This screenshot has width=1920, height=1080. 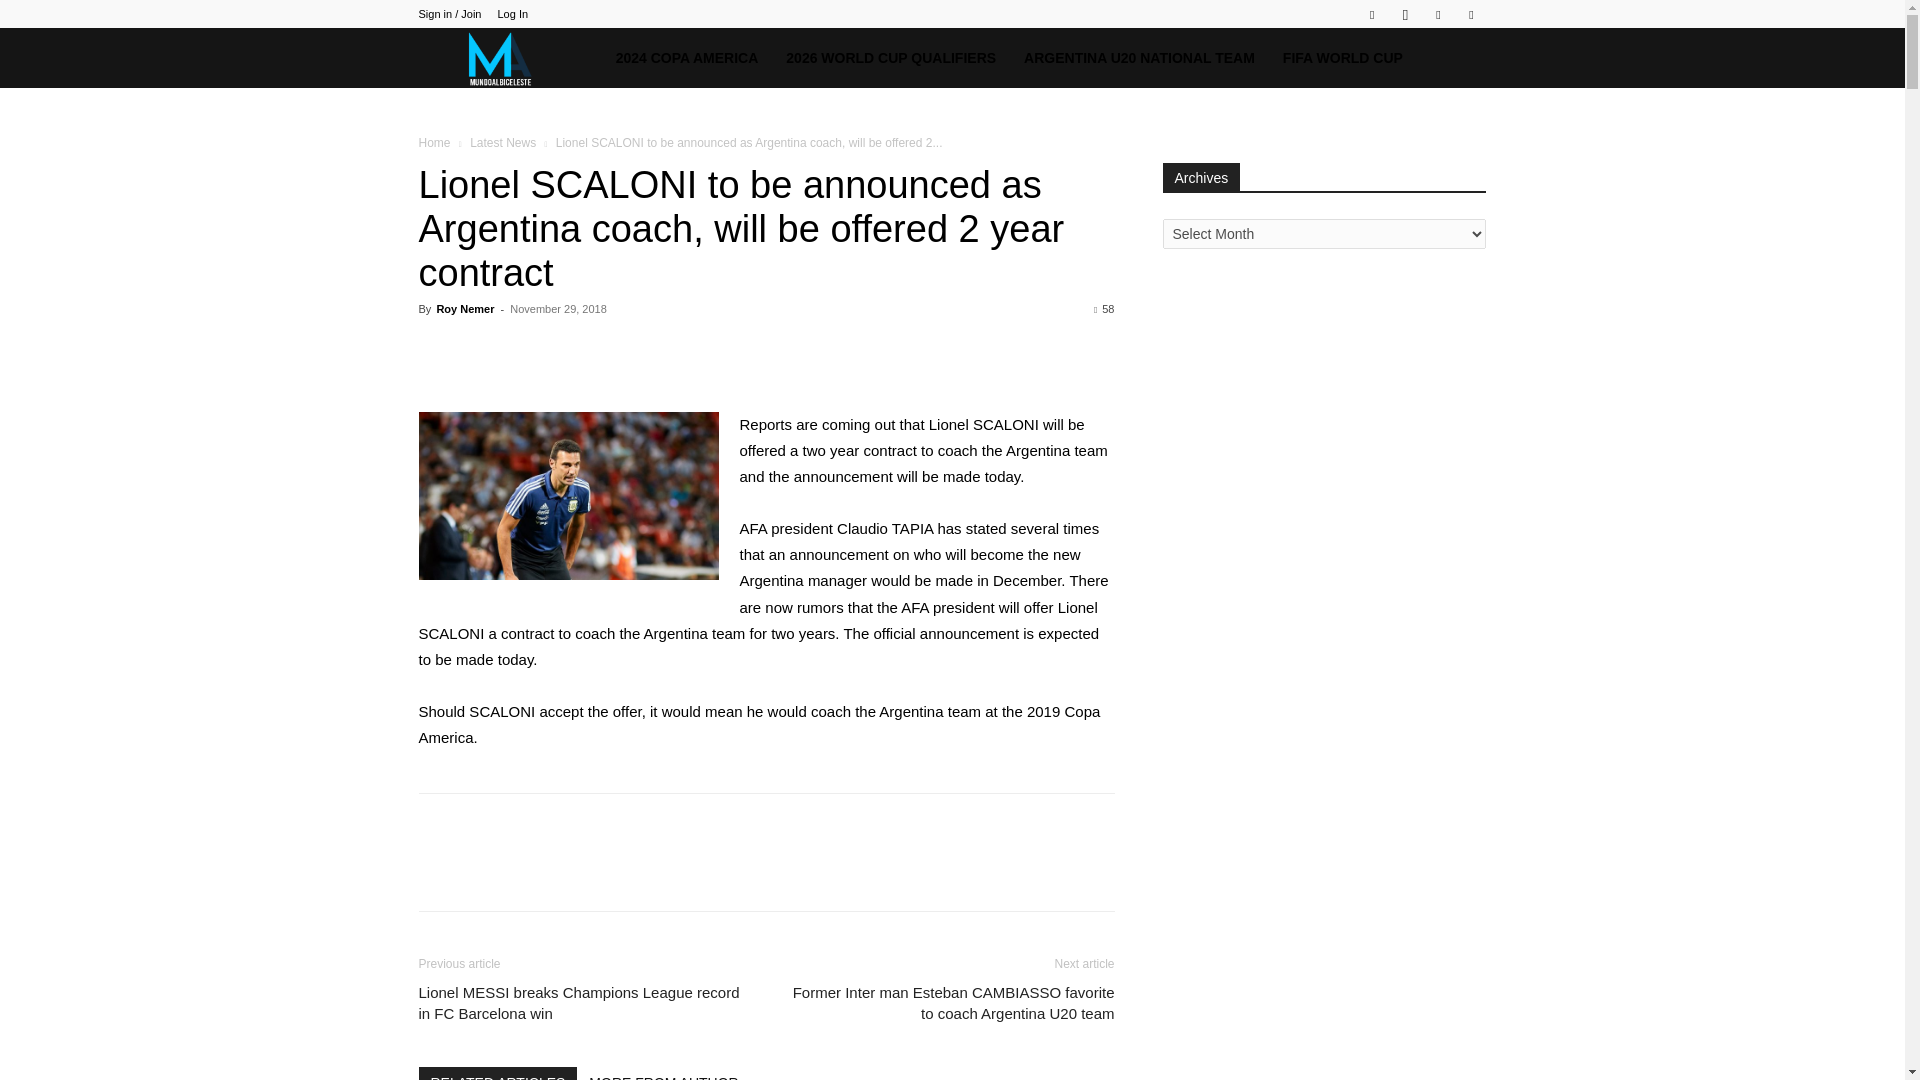 I want to click on Latest News, so click(x=502, y=143).